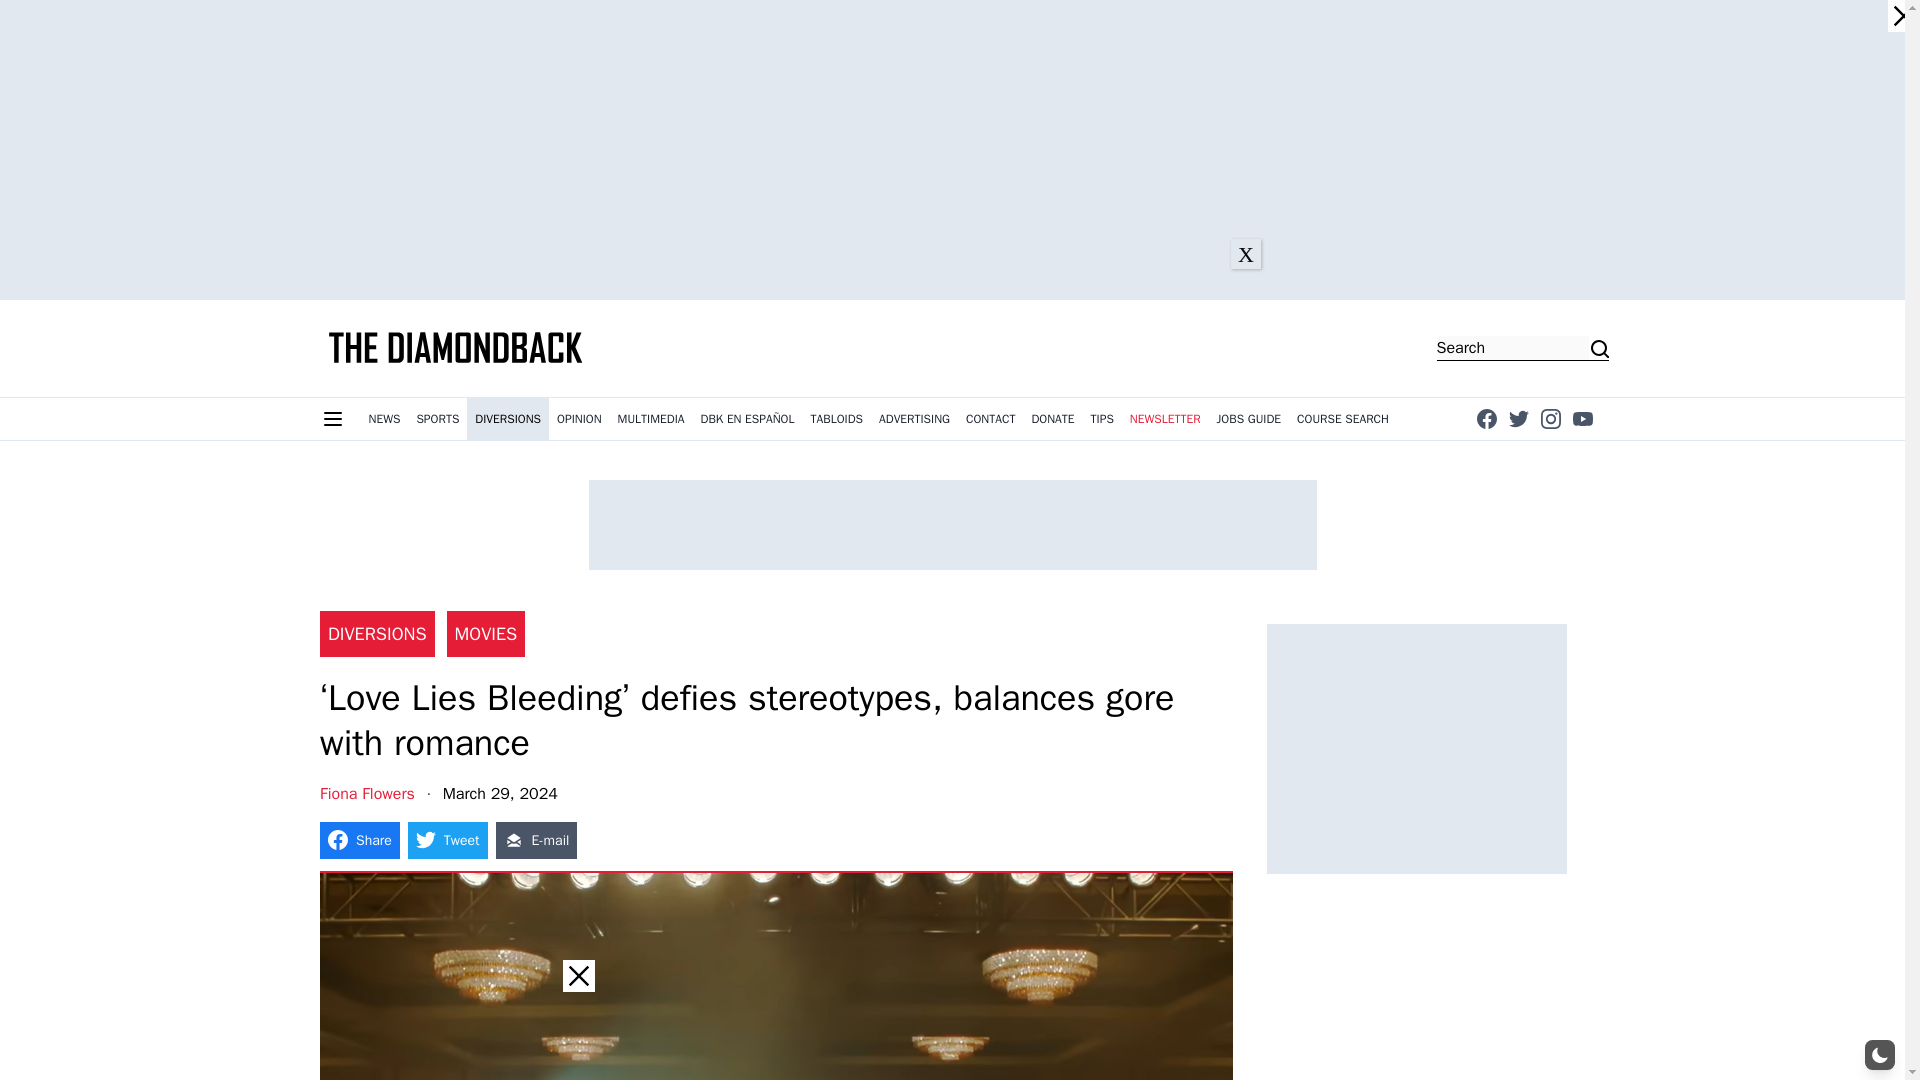  What do you see at coordinates (1102, 418) in the screenshot?
I see `Tips` at bounding box center [1102, 418].